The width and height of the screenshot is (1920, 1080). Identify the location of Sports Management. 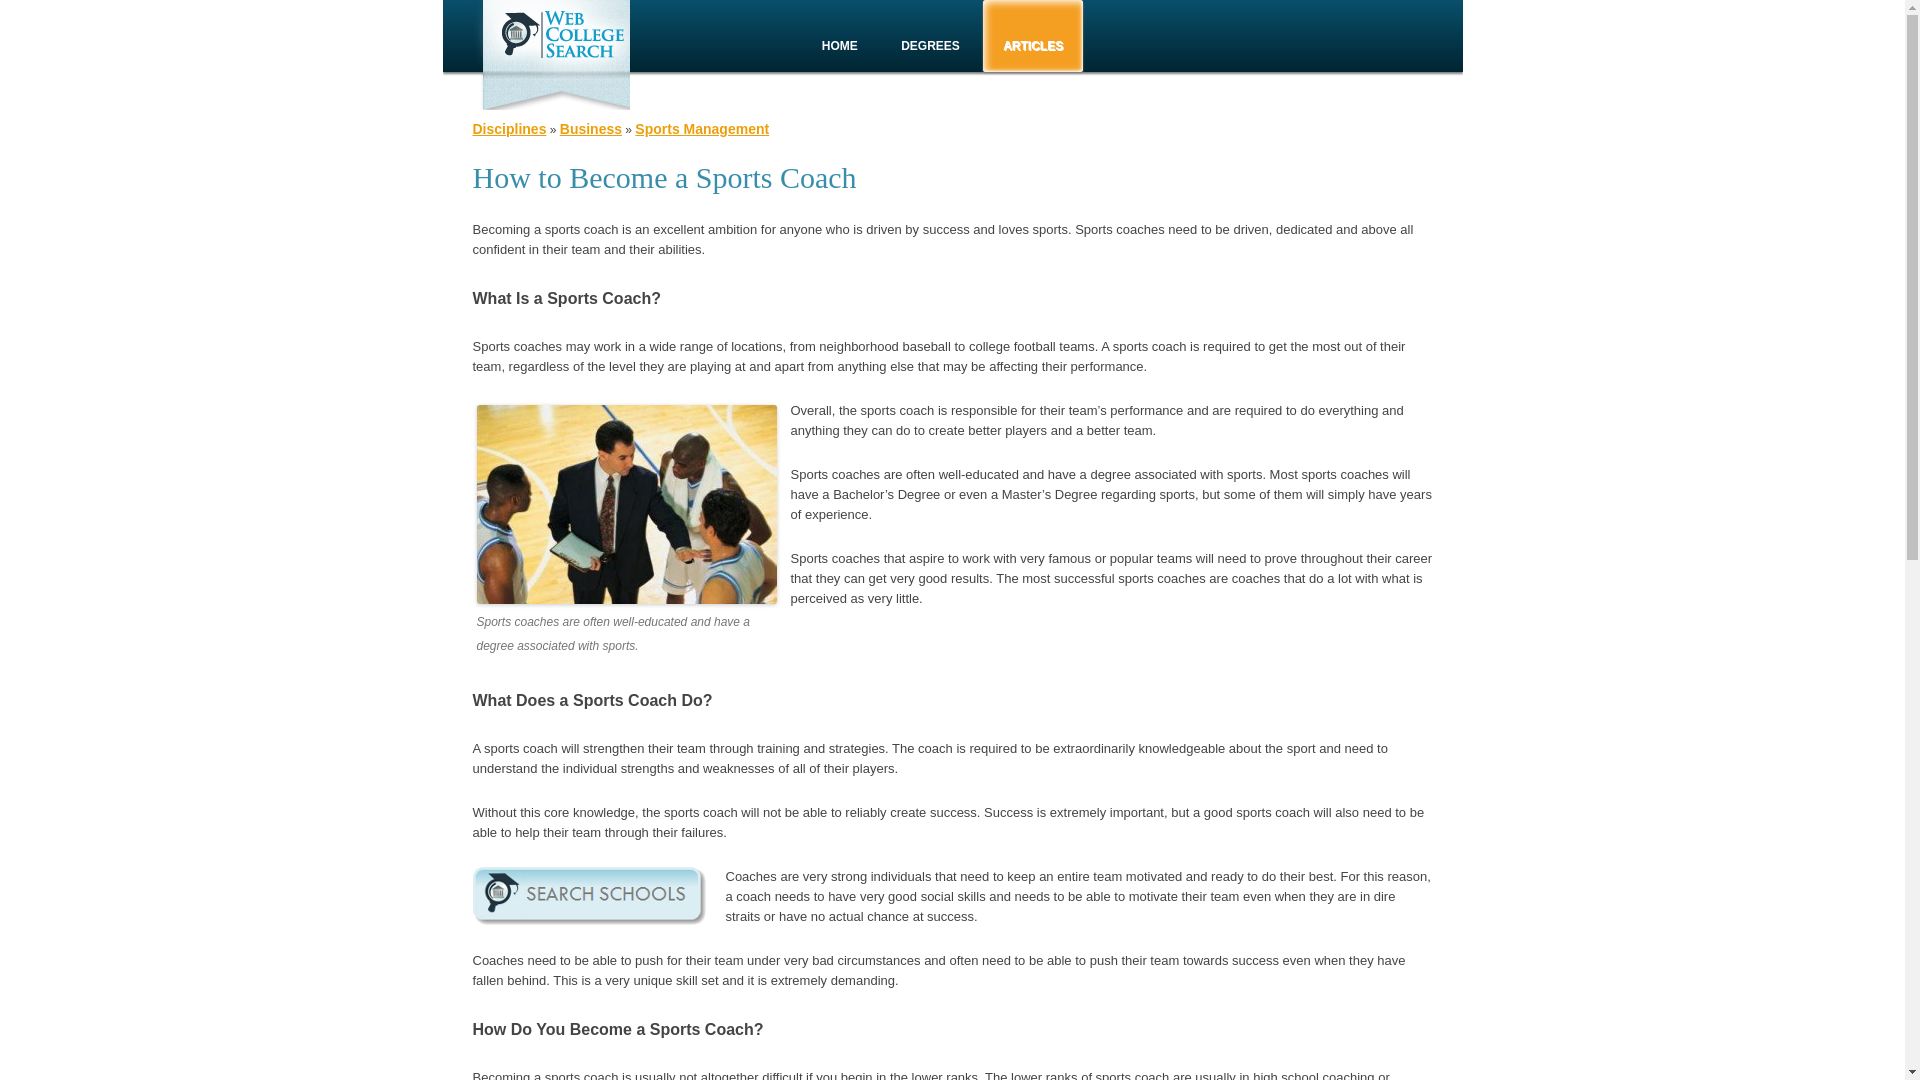
(702, 128).